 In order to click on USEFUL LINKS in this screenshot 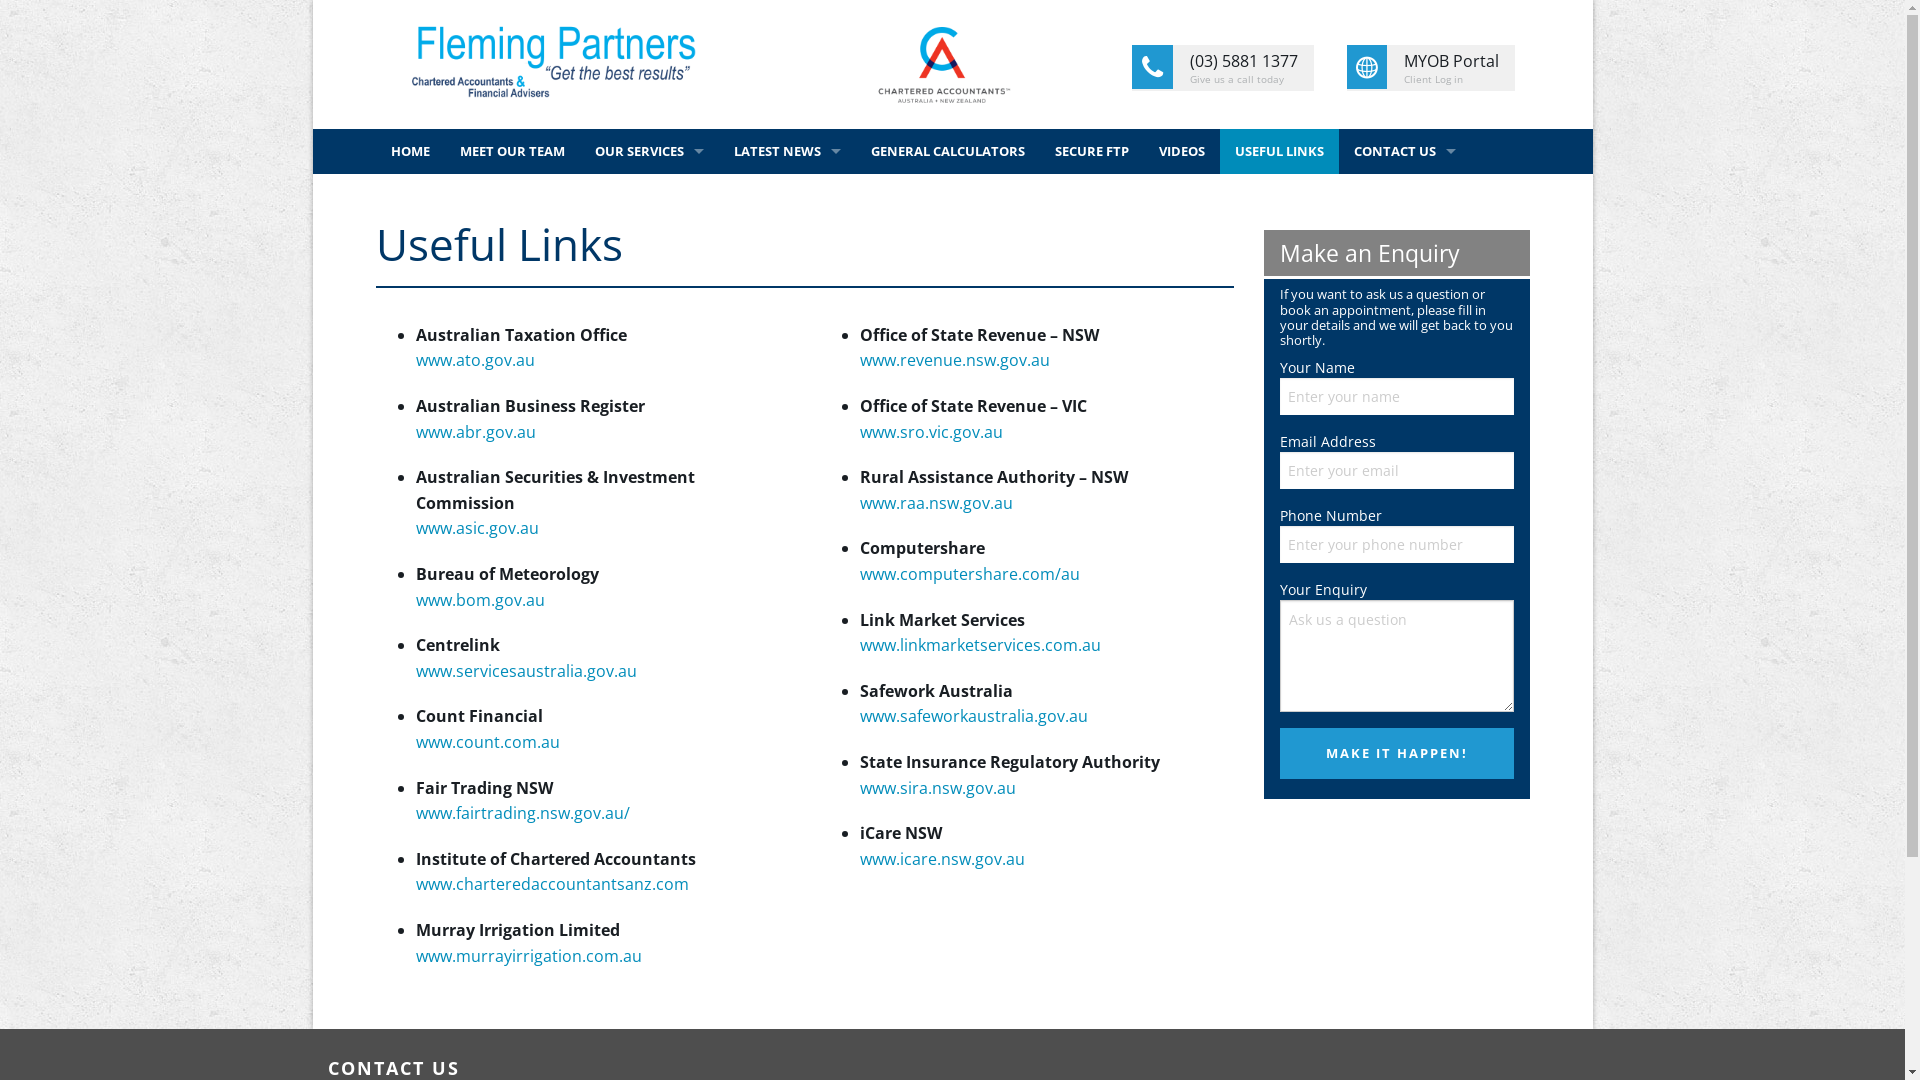, I will do `click(1280, 152)`.